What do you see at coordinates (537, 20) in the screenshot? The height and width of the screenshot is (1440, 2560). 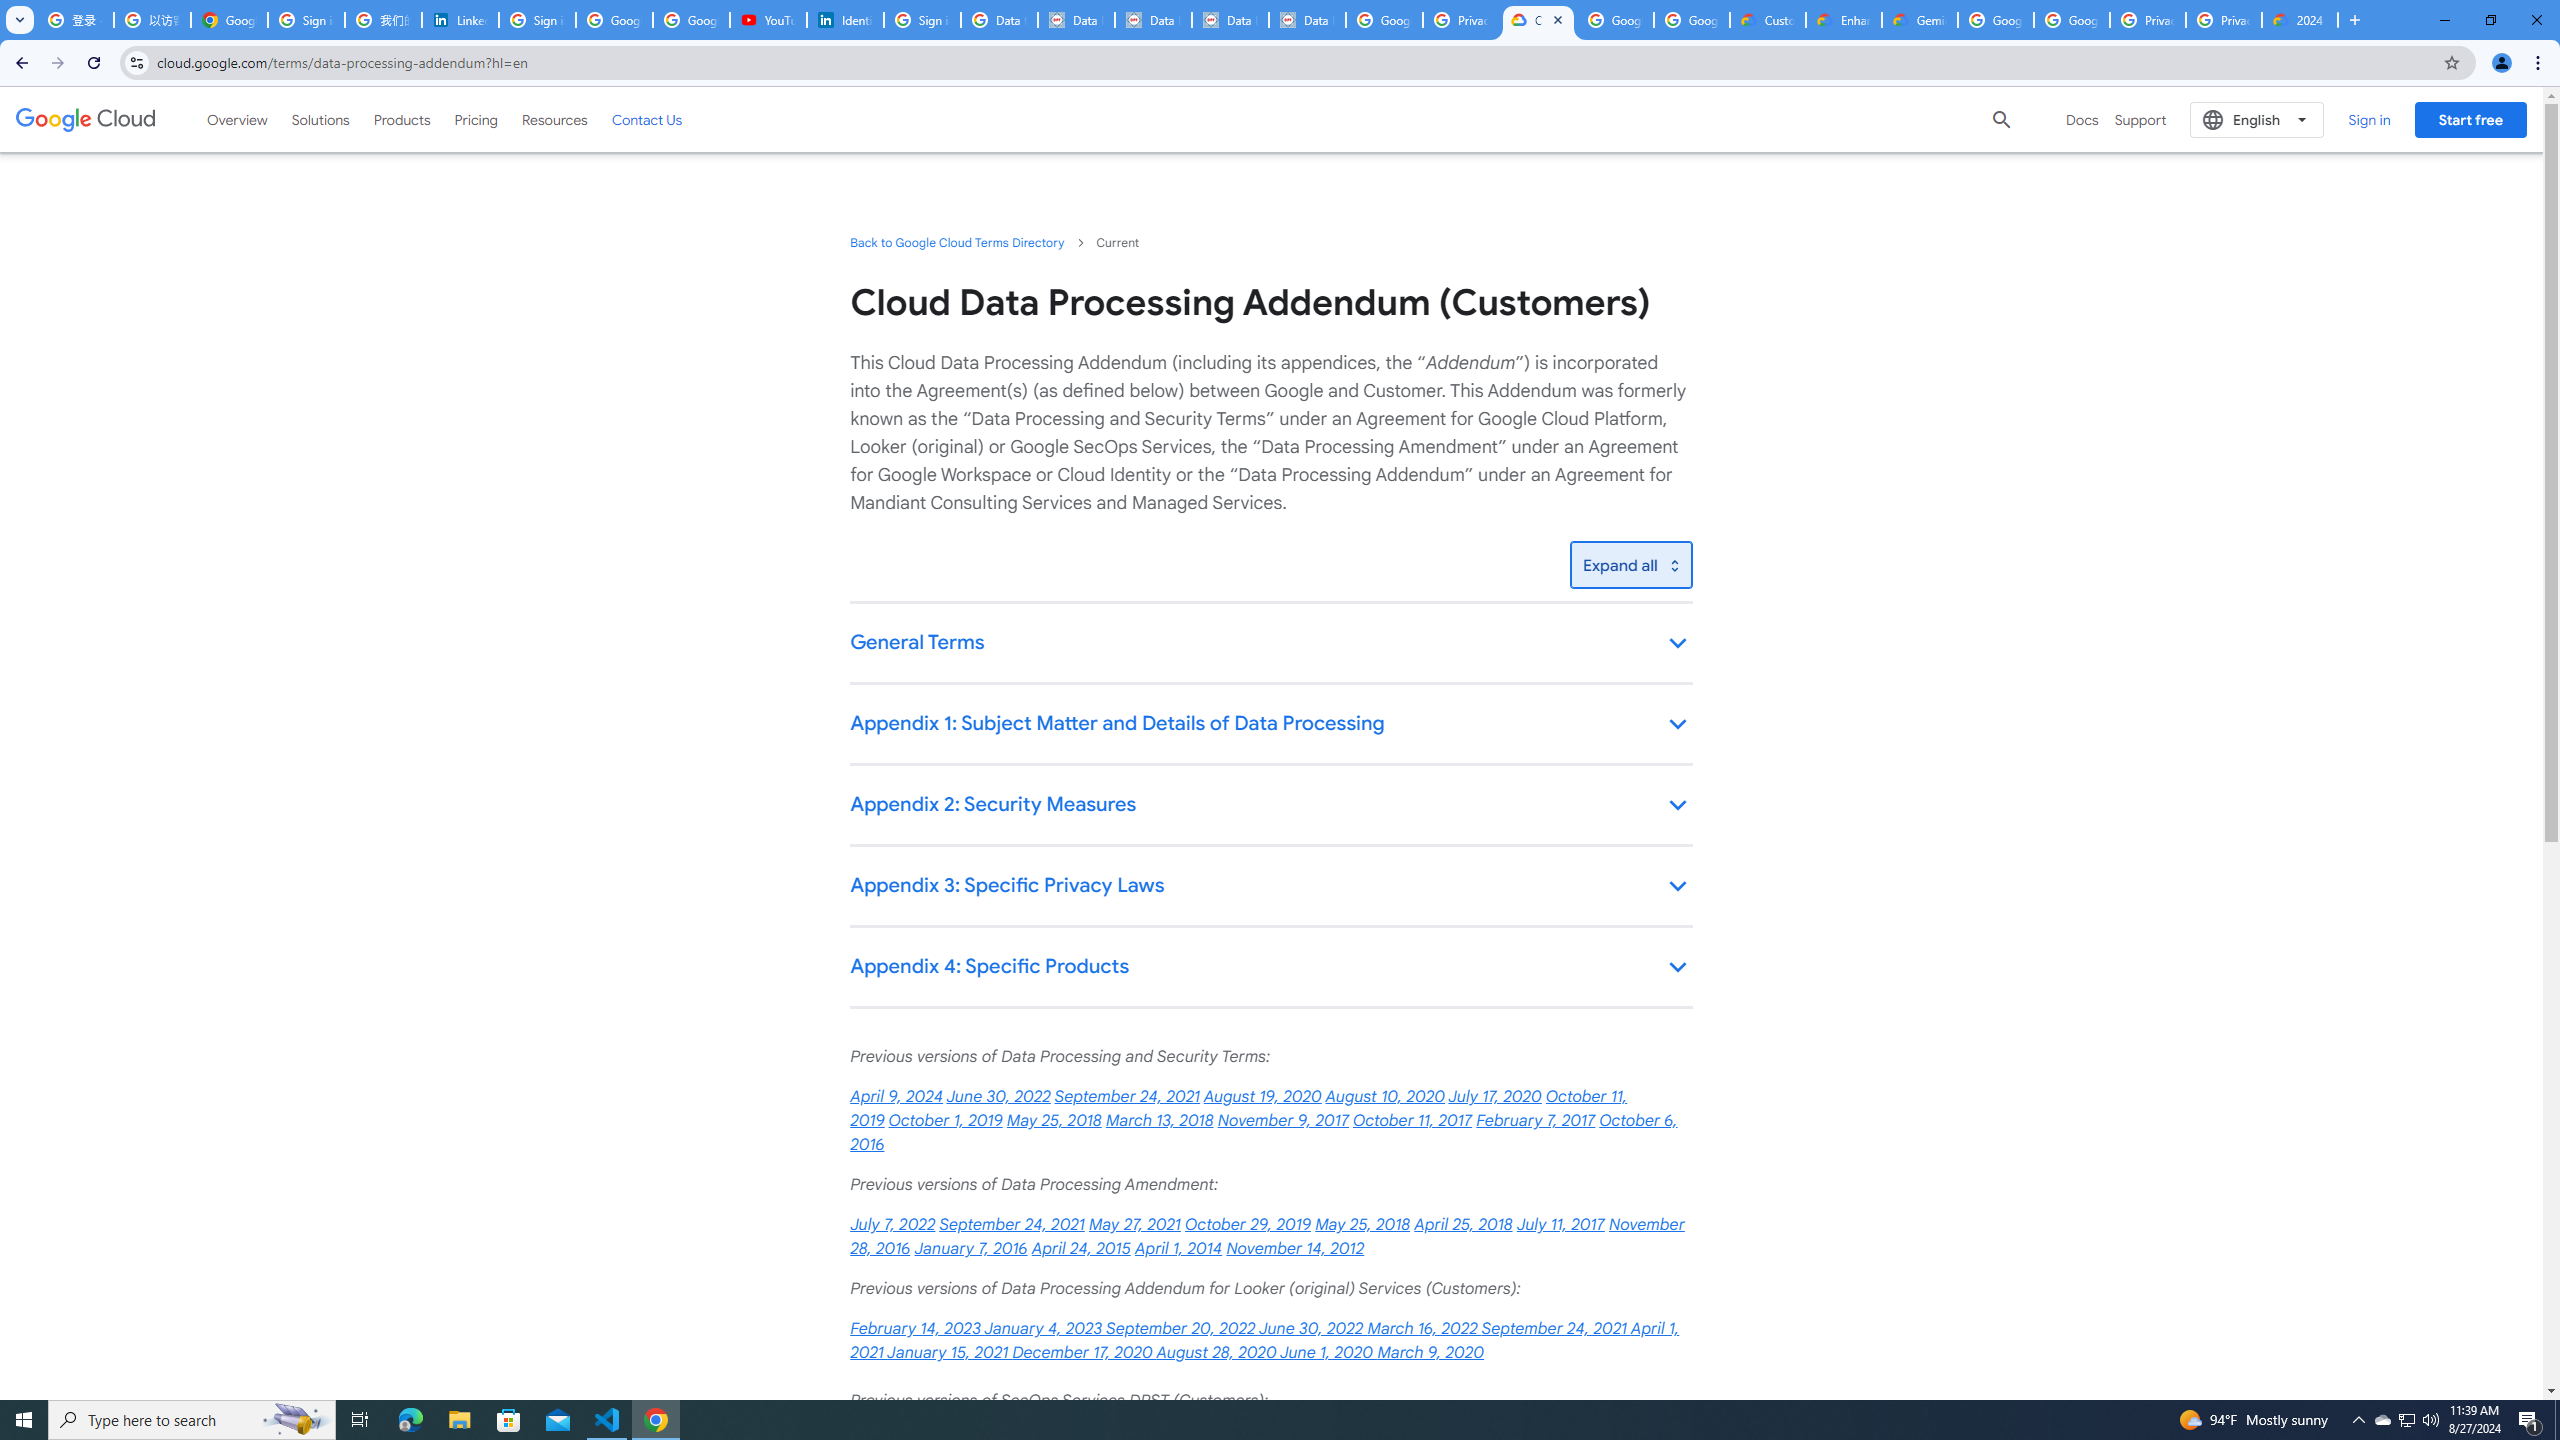 I see `Sign in - Google Accounts` at bounding box center [537, 20].